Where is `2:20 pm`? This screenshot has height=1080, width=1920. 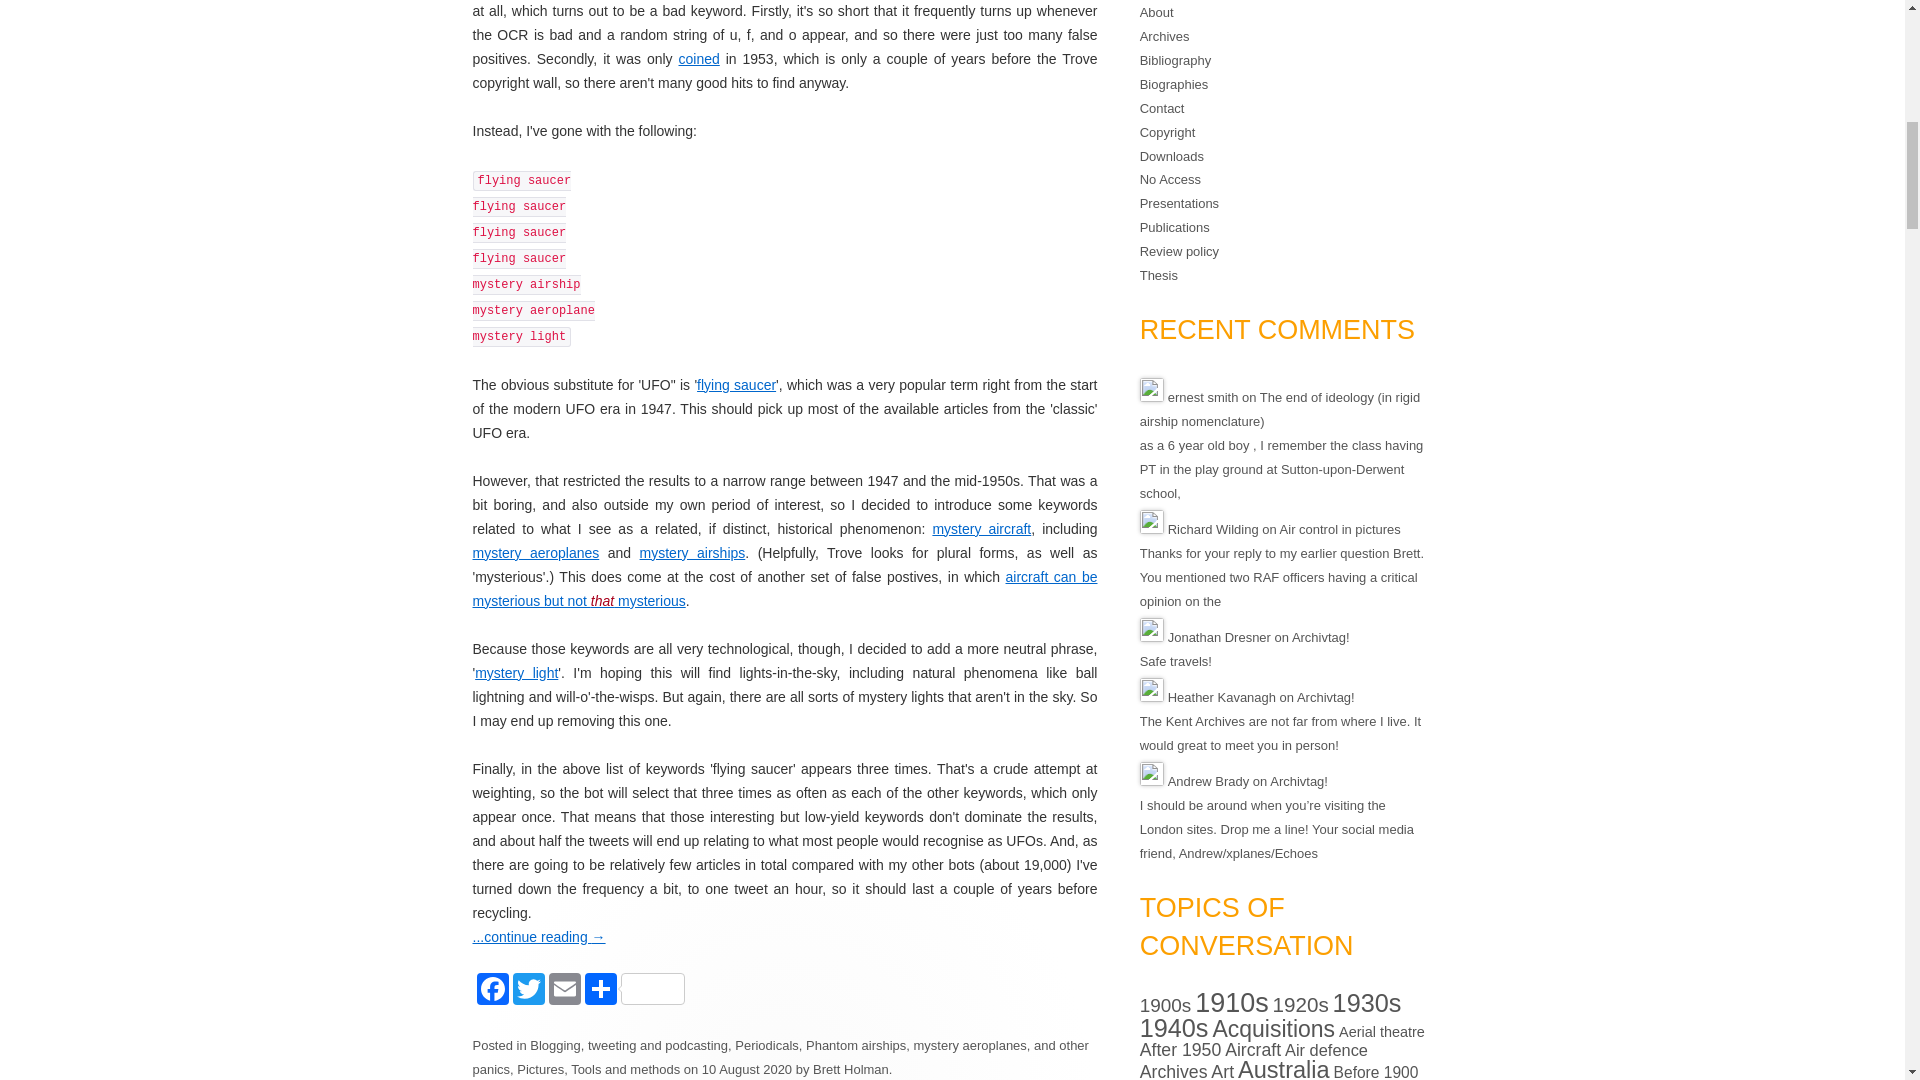 2:20 pm is located at coordinates (746, 1068).